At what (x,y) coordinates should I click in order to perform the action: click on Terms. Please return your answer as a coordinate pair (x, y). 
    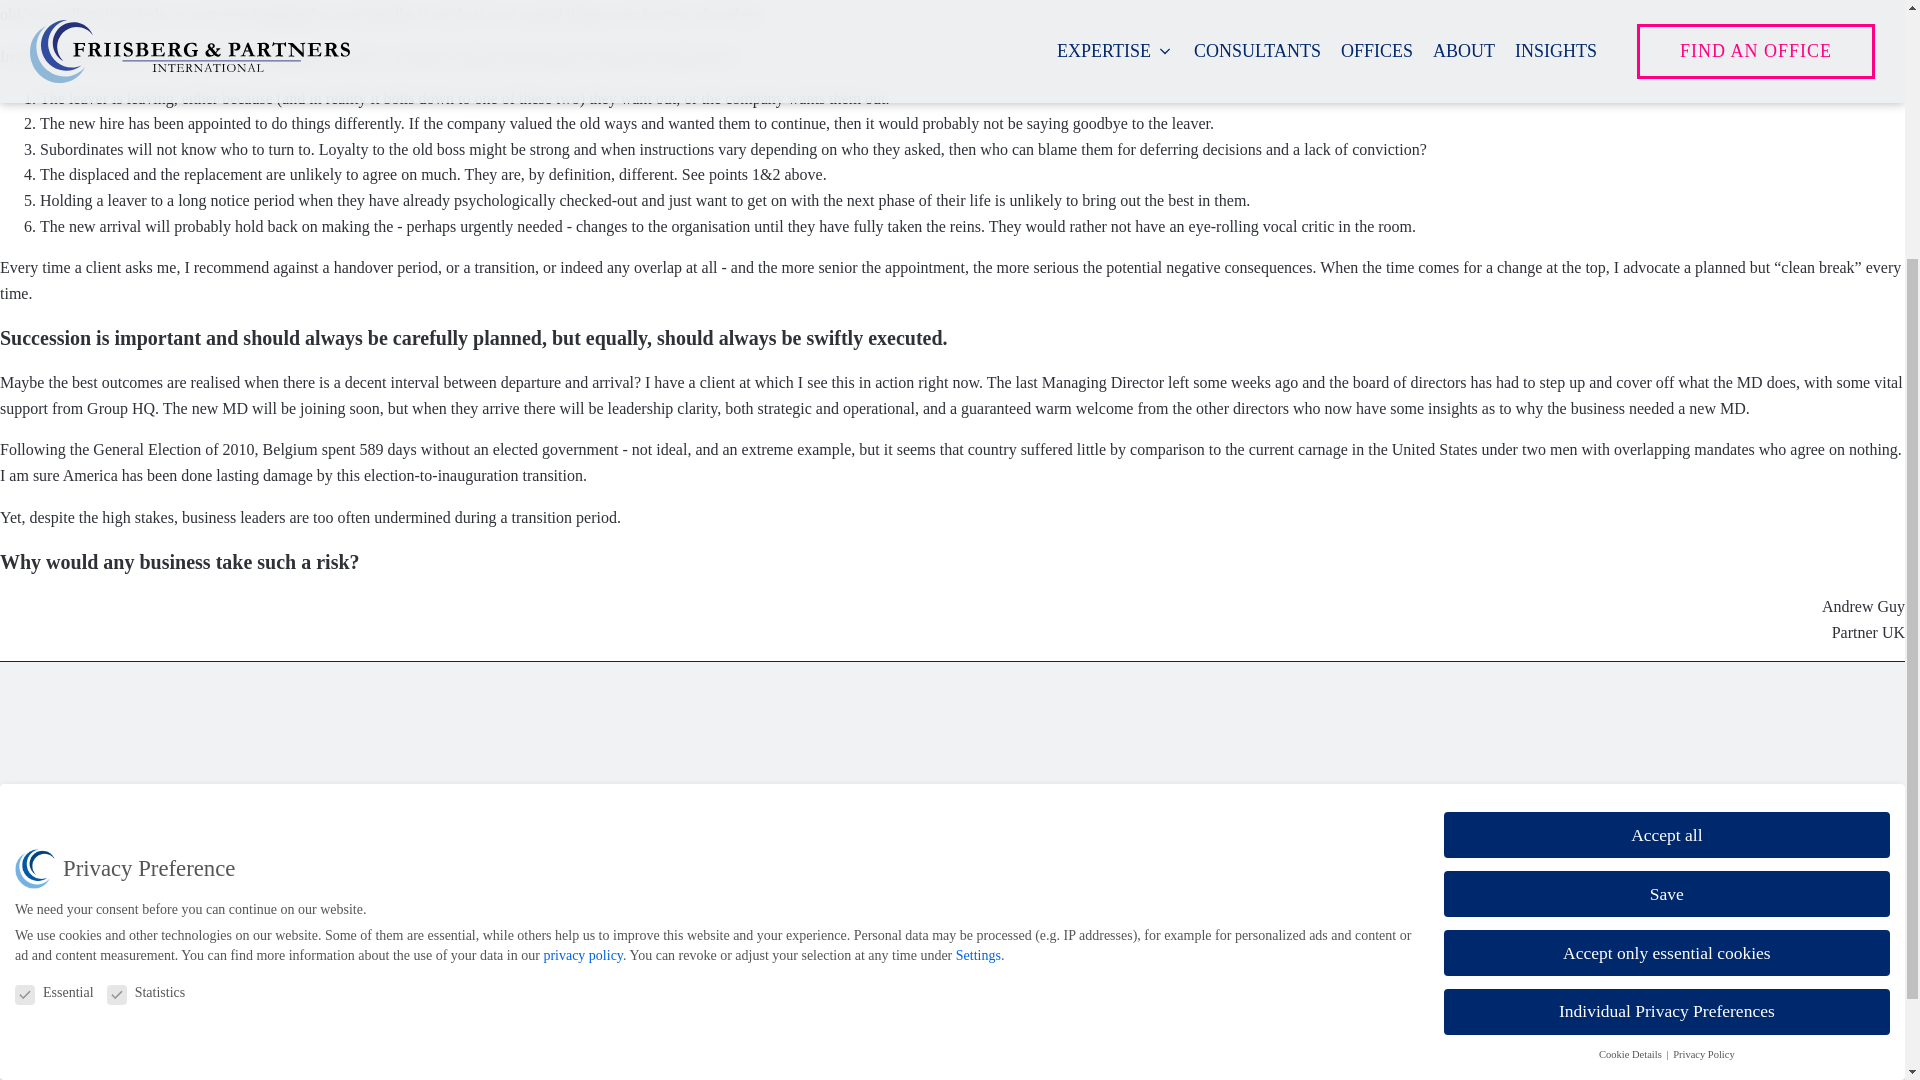
    Looking at the image, I should click on (432, 1013).